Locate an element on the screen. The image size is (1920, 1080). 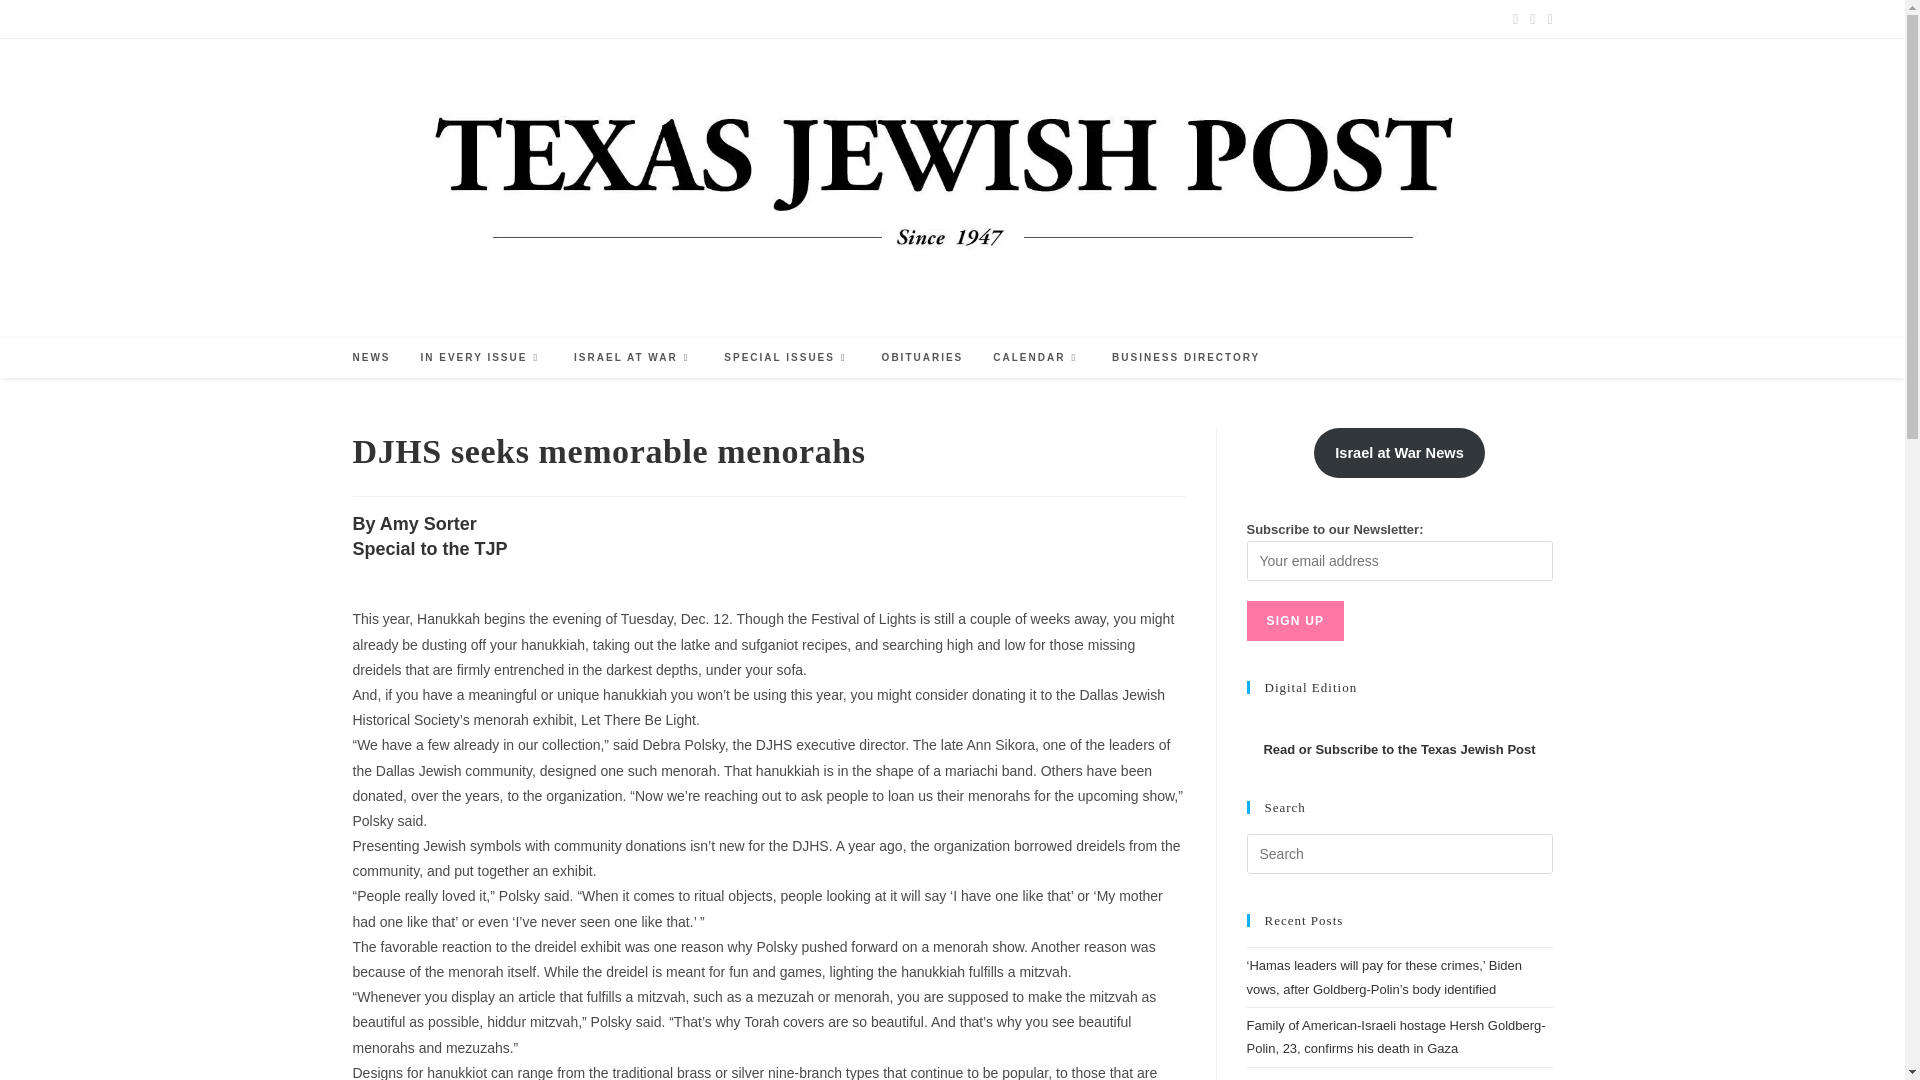
Newsletter is located at coordinates (773, 18).